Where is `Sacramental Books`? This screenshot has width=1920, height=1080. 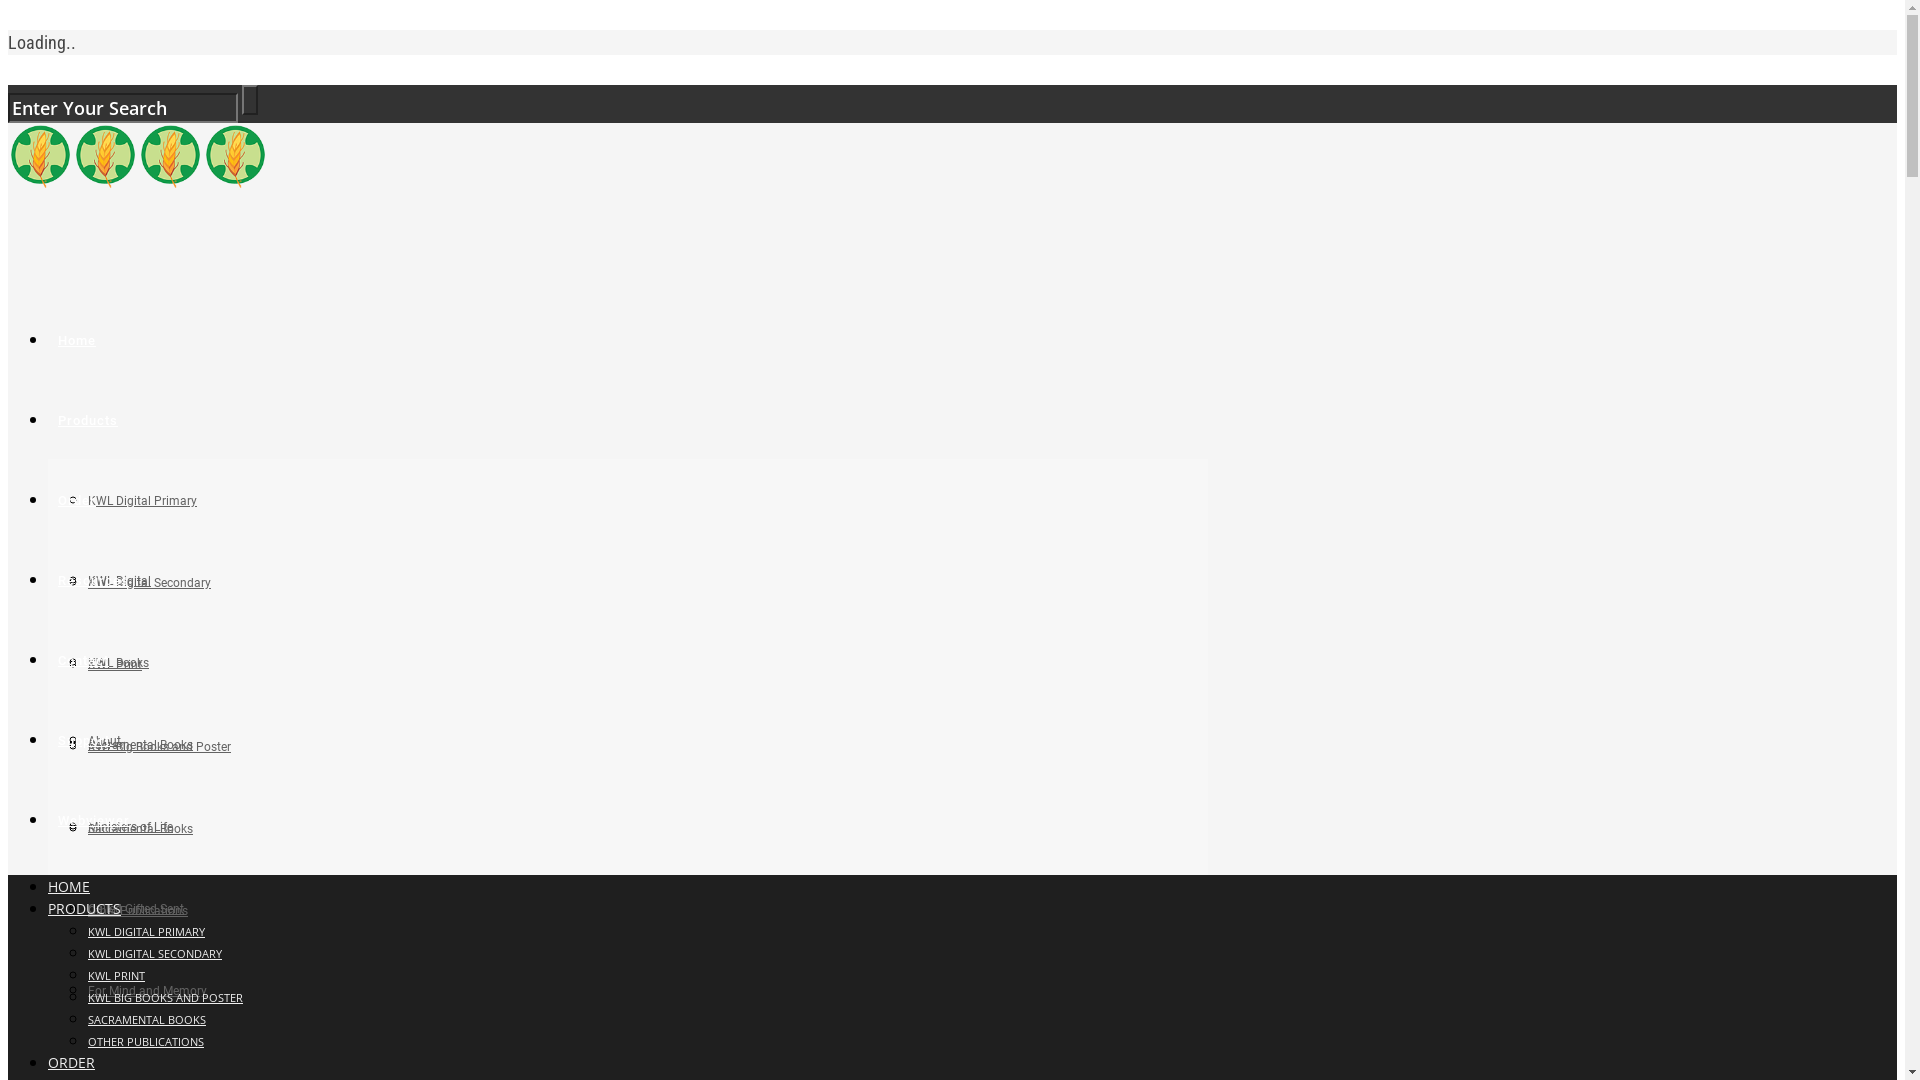 Sacramental Books is located at coordinates (140, 745).